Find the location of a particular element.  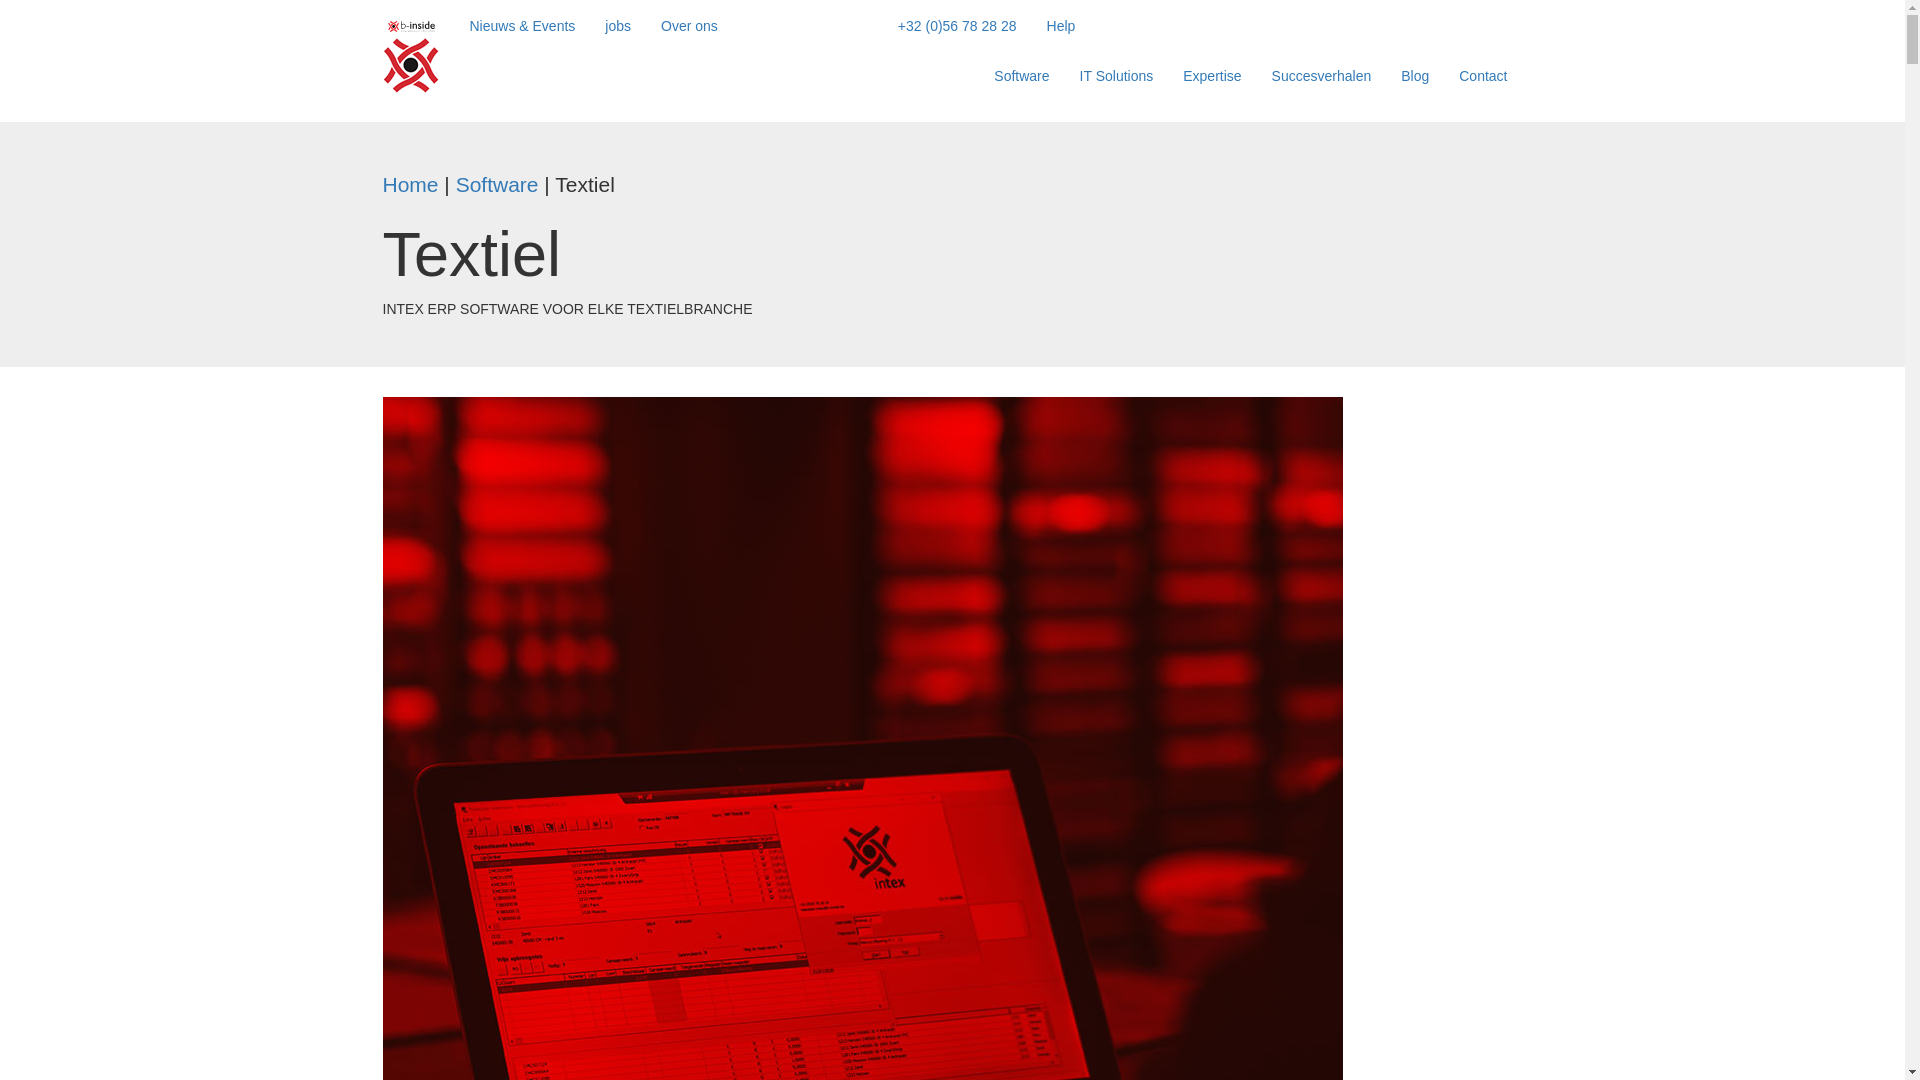

Software is located at coordinates (498, 184).